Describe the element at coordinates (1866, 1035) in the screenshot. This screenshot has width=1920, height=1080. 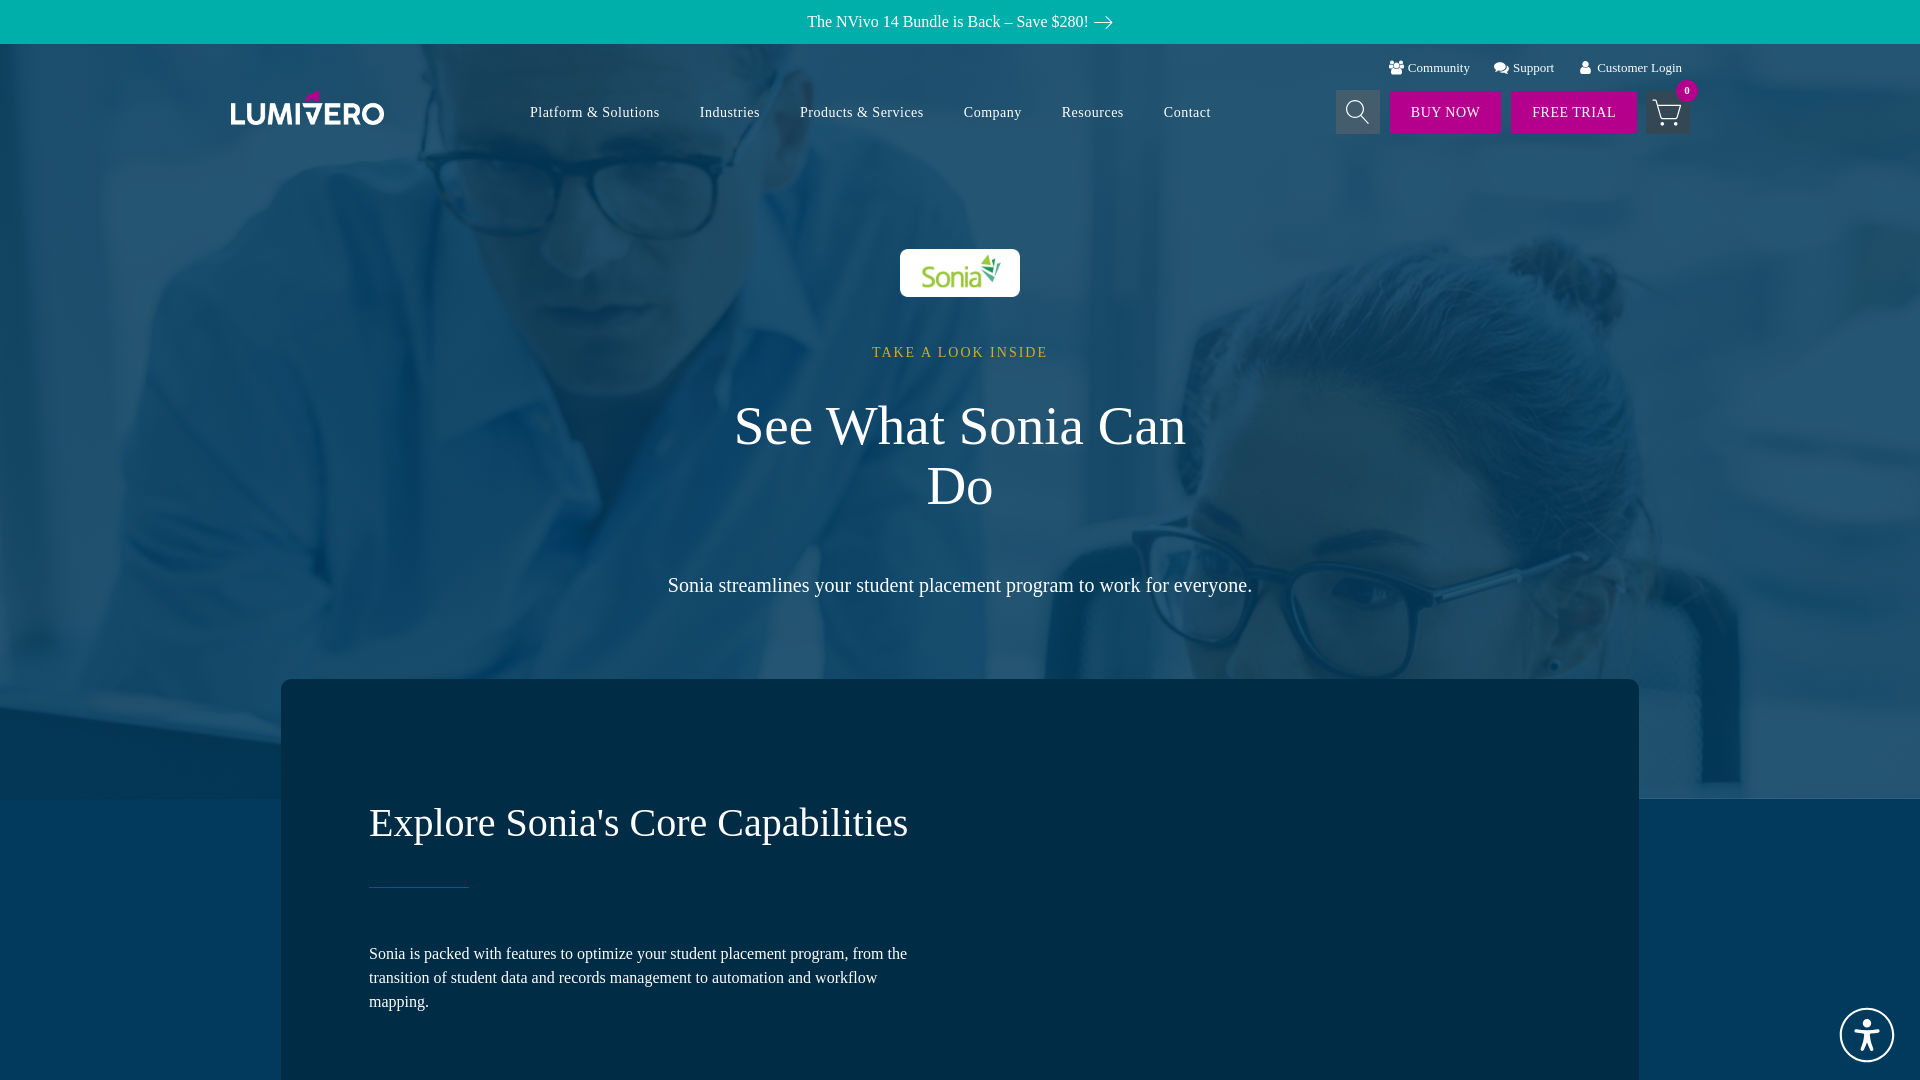
I see `Accessibility Menu` at that location.